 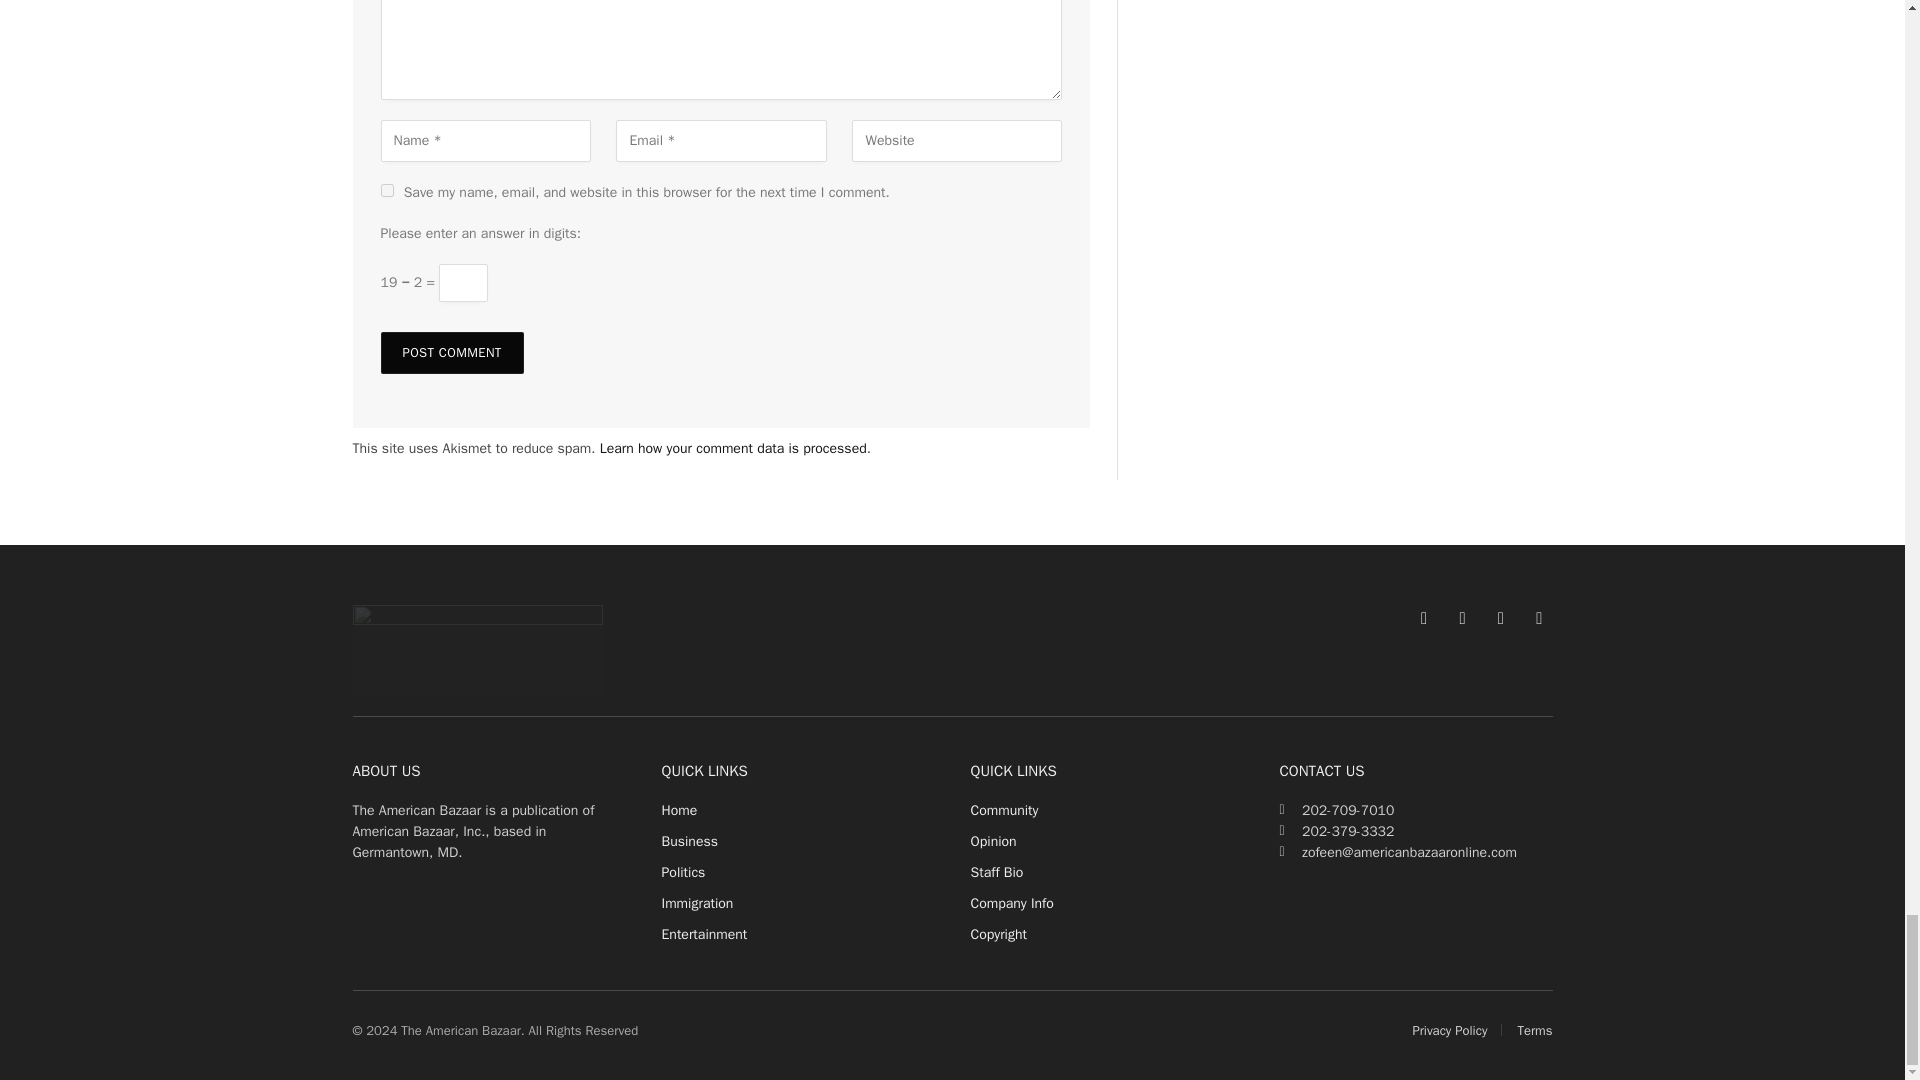 I want to click on yes, so click(x=386, y=190).